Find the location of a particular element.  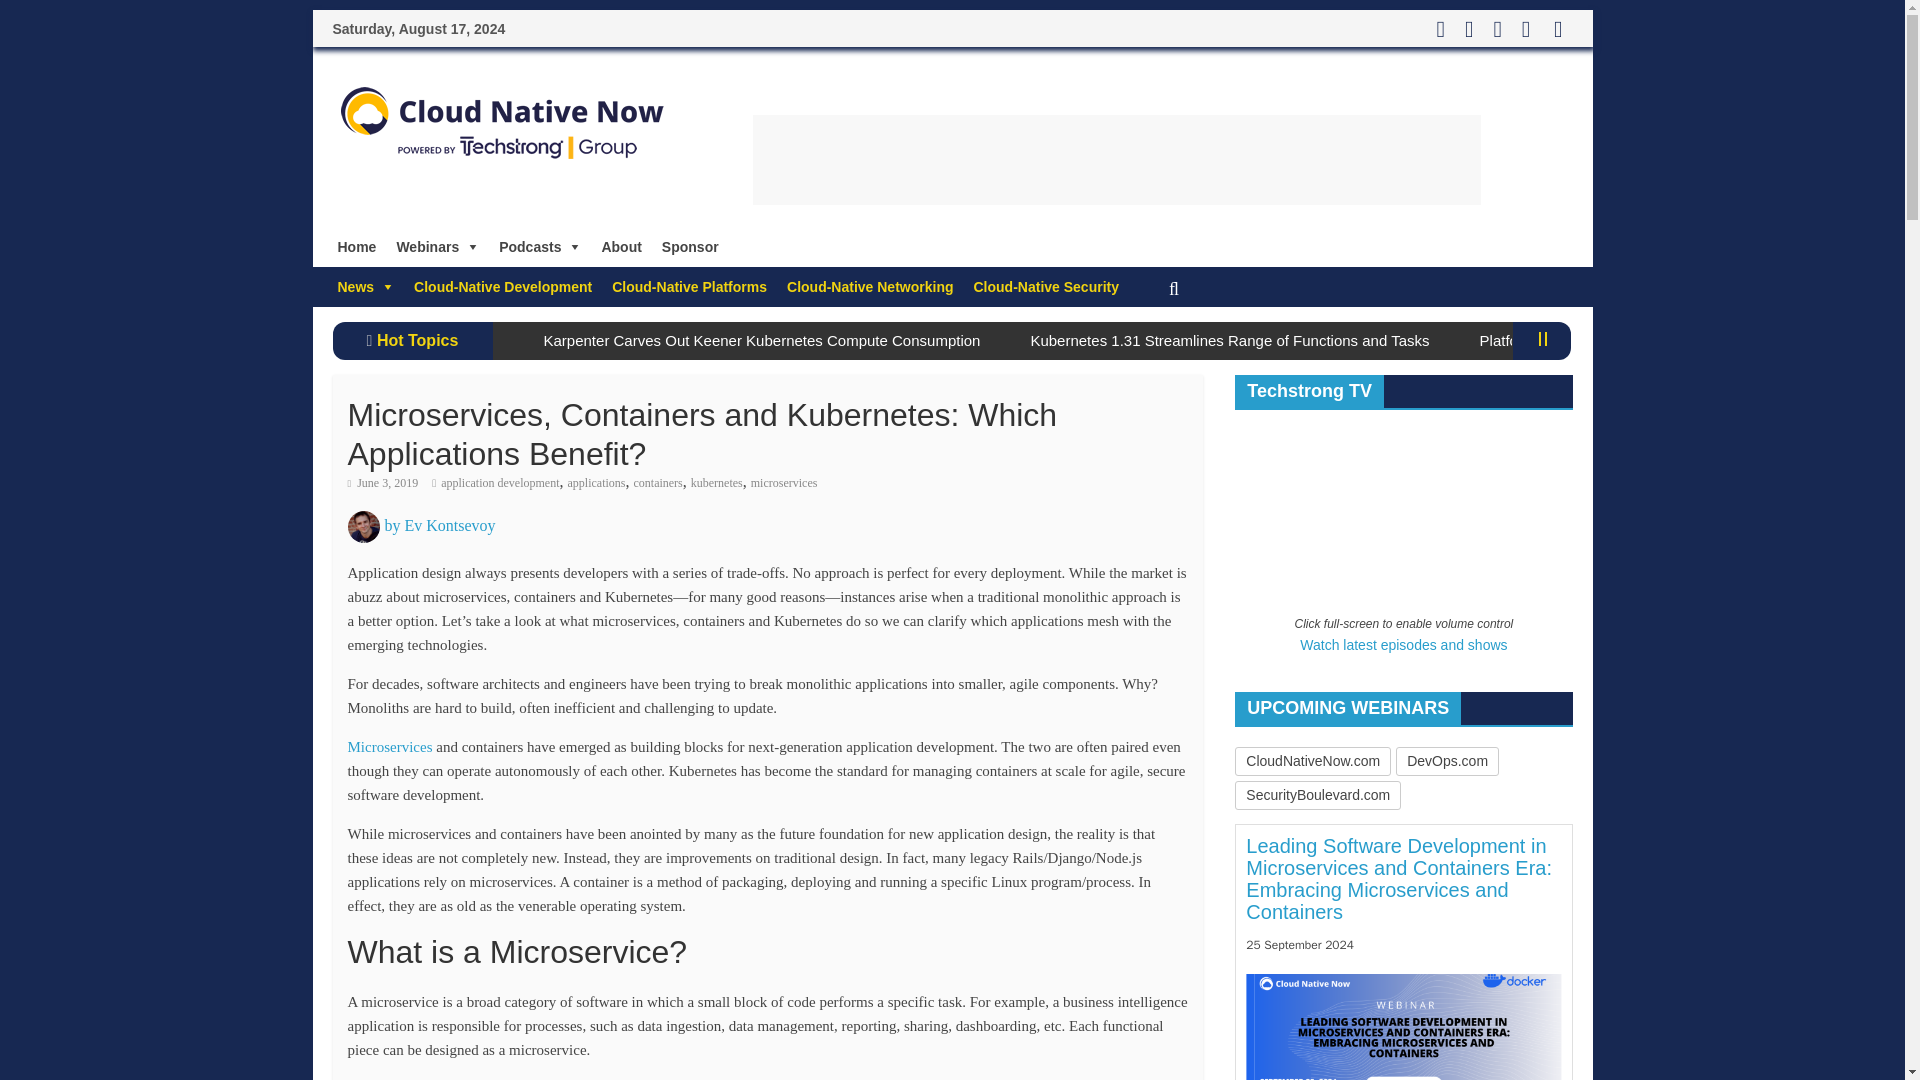

Kubernetes 1.31 Streamlines Range of Functions and Tasks is located at coordinates (1228, 340).